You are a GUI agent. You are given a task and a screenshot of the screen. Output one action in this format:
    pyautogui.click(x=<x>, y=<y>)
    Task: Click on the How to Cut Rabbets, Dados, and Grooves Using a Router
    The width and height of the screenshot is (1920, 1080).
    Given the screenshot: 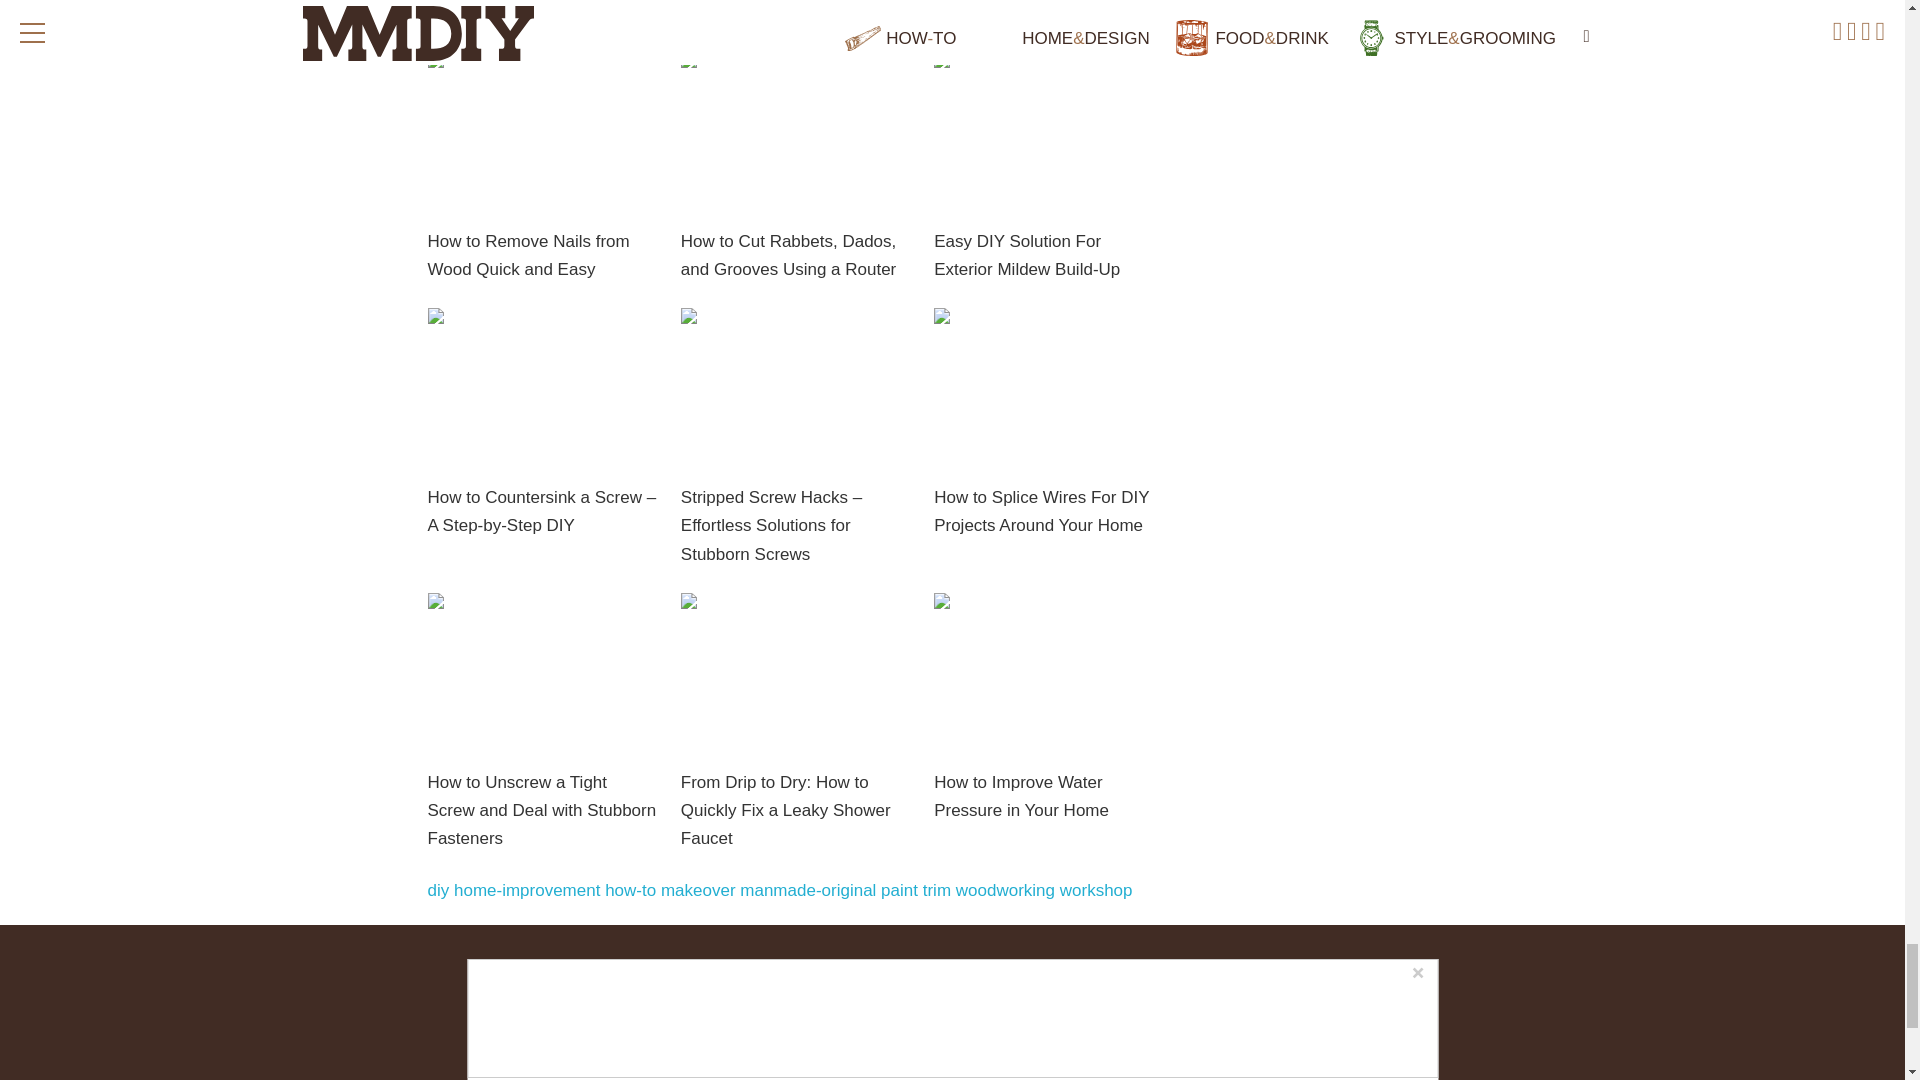 What is the action you would take?
    pyautogui.click(x=788, y=255)
    